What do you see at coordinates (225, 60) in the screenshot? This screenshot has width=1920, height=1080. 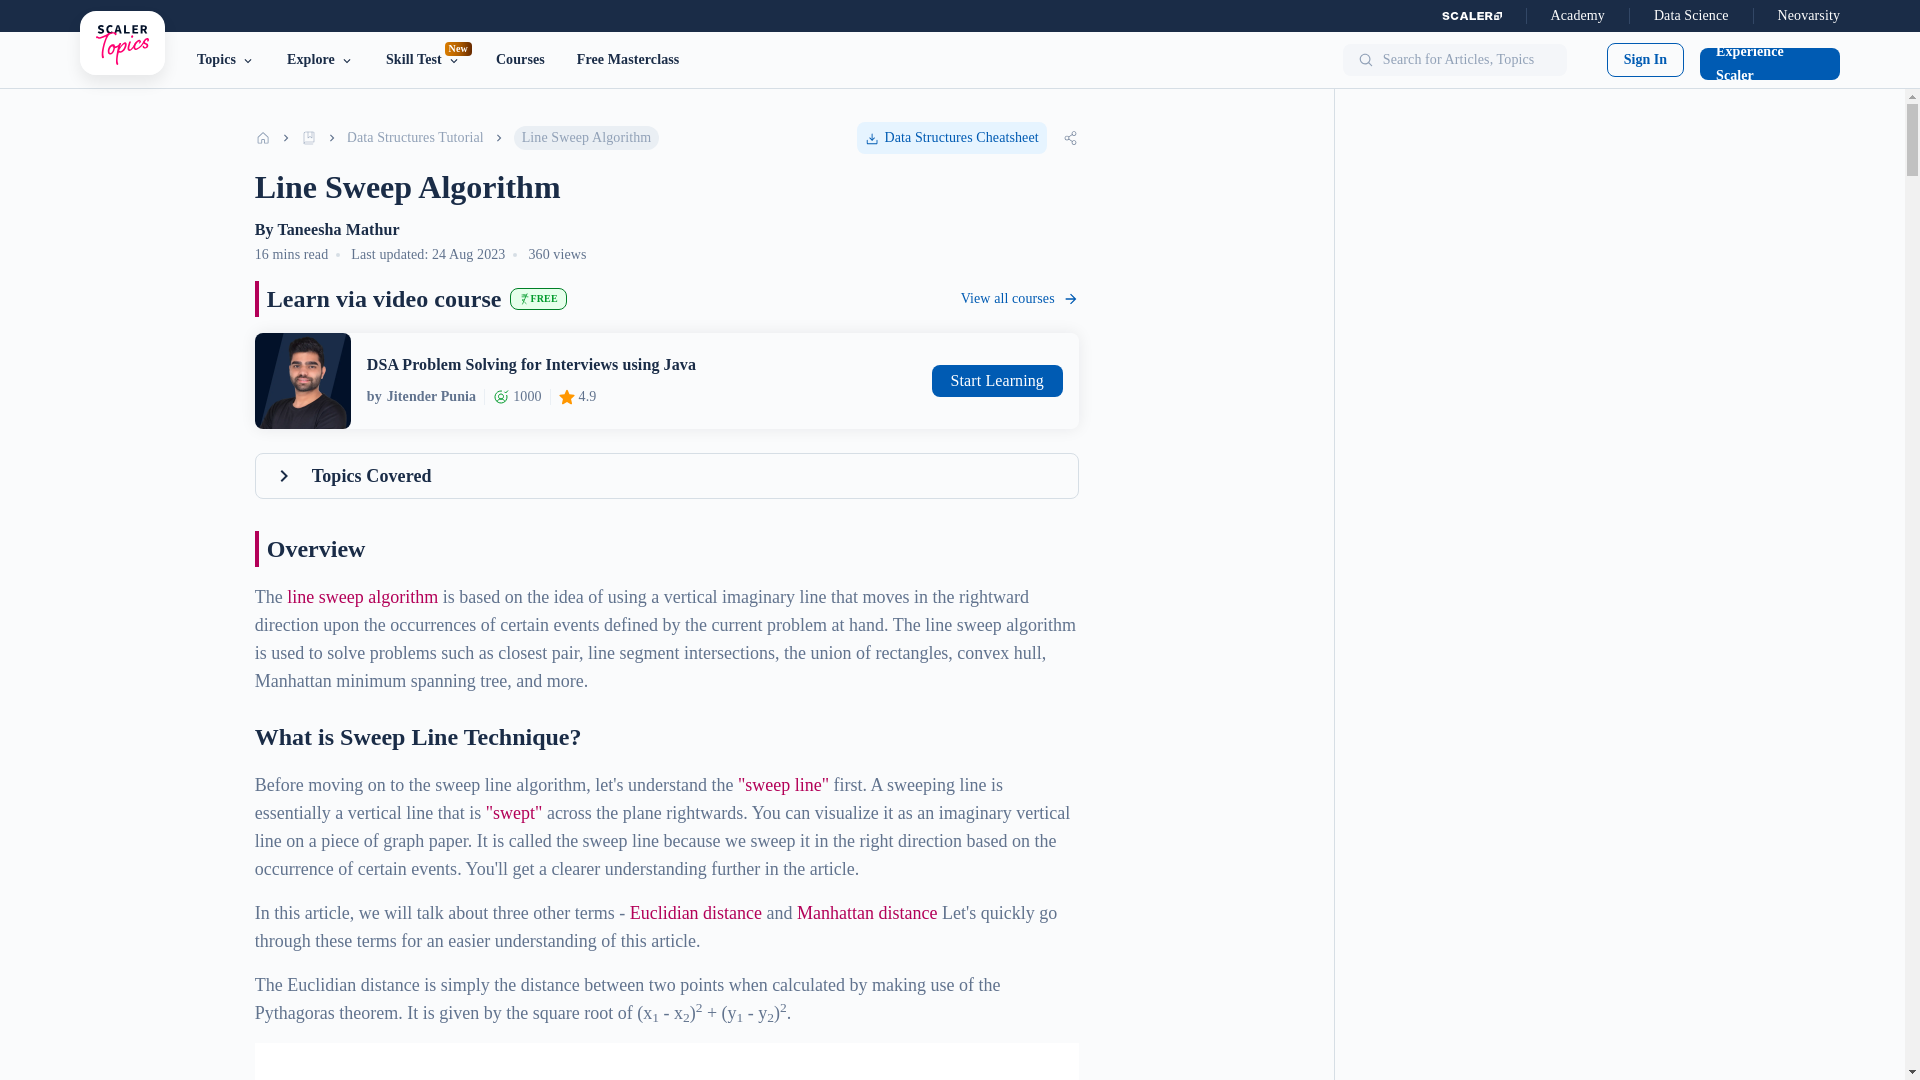 I see `Courses` at bounding box center [225, 60].